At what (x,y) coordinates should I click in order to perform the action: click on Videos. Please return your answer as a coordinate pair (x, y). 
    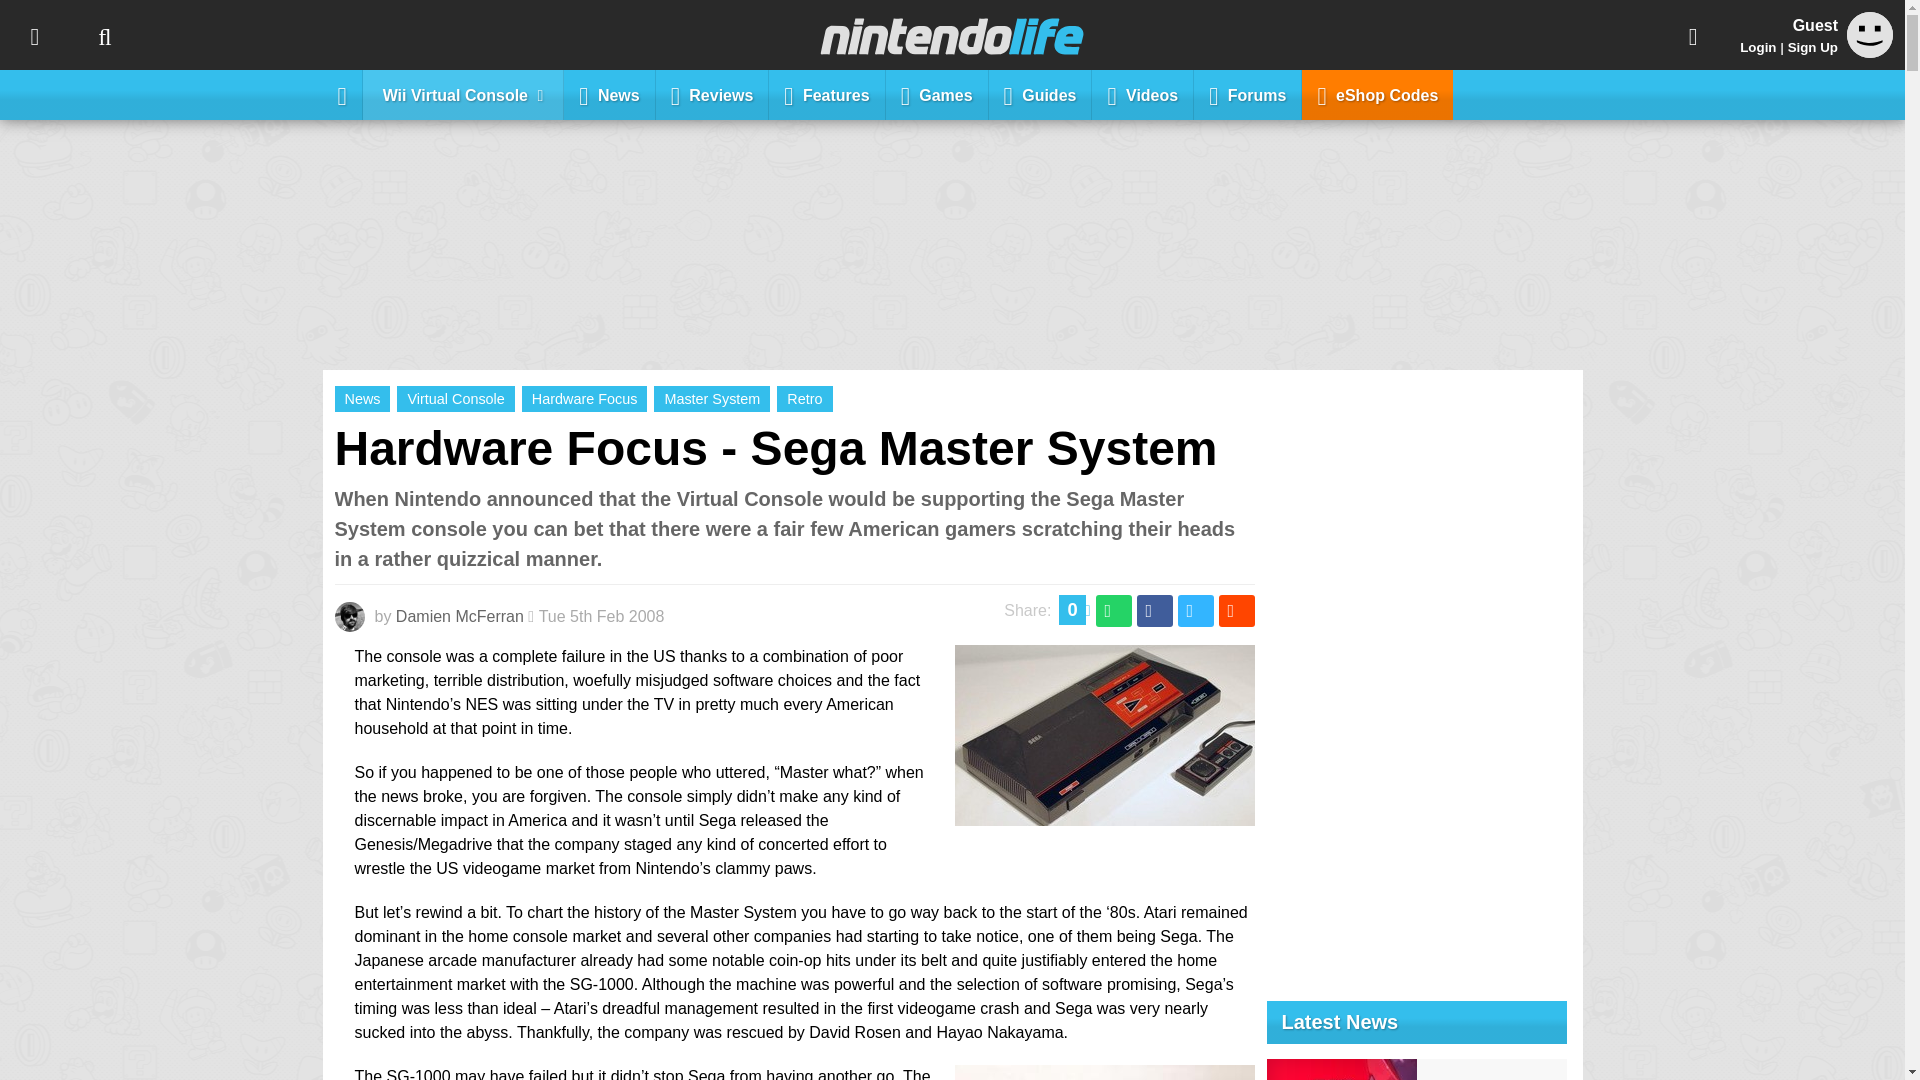
    Looking at the image, I should click on (1143, 94).